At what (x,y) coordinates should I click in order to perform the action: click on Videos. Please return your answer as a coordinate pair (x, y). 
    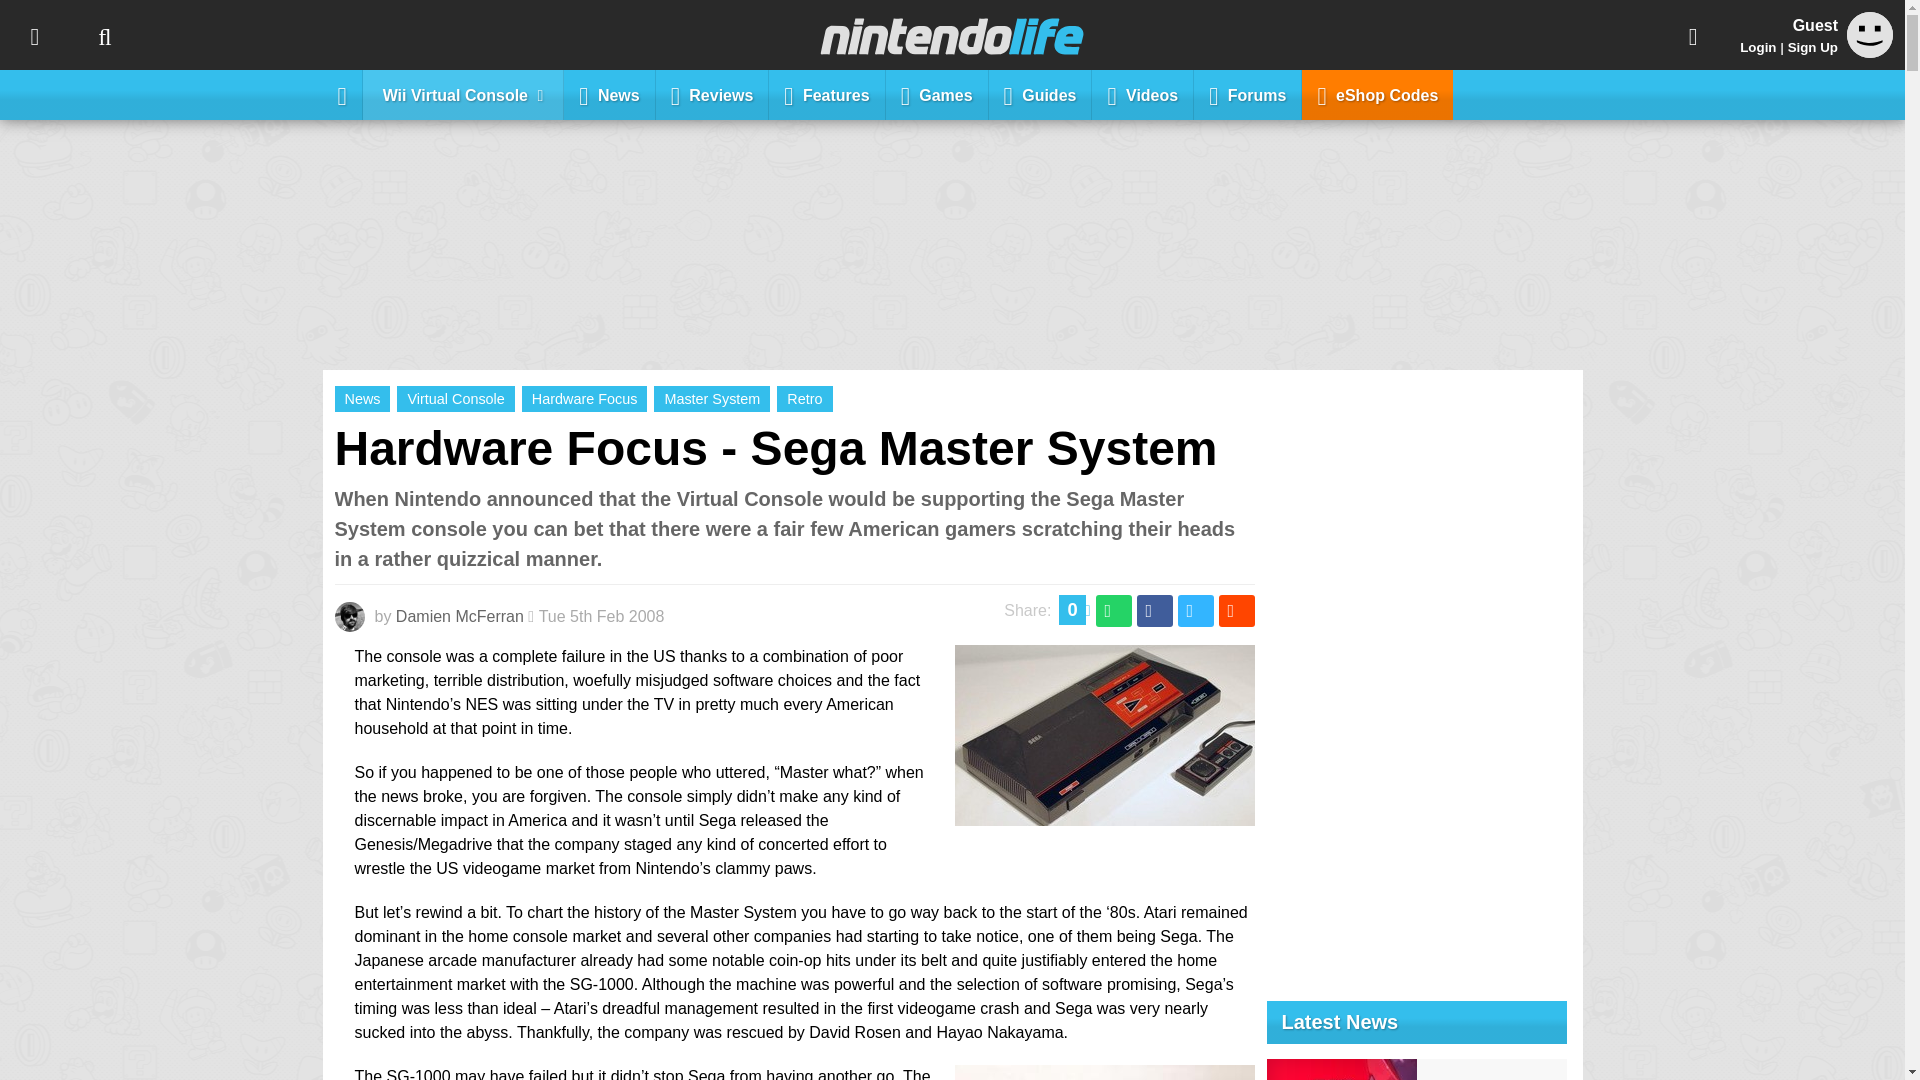
    Looking at the image, I should click on (1143, 94).